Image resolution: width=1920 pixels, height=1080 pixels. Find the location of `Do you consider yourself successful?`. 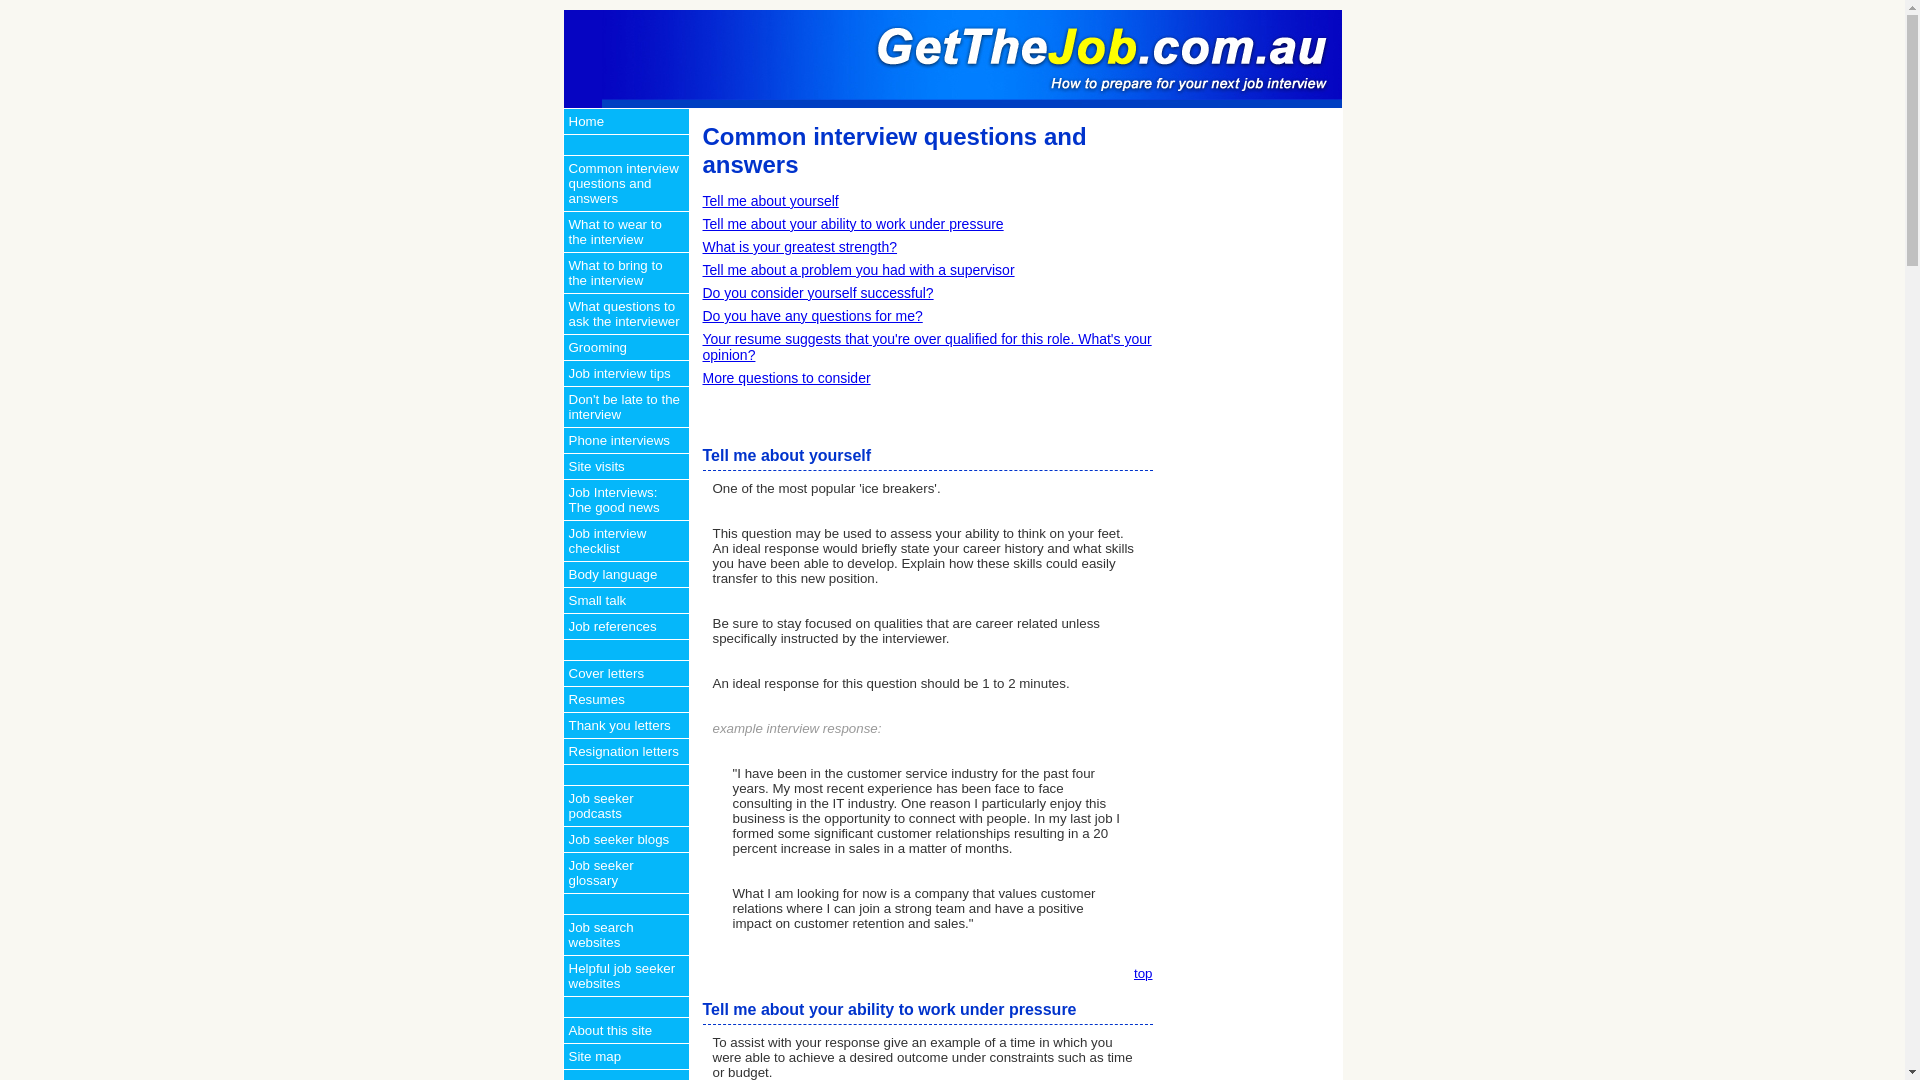

Do you consider yourself successful? is located at coordinates (818, 293).